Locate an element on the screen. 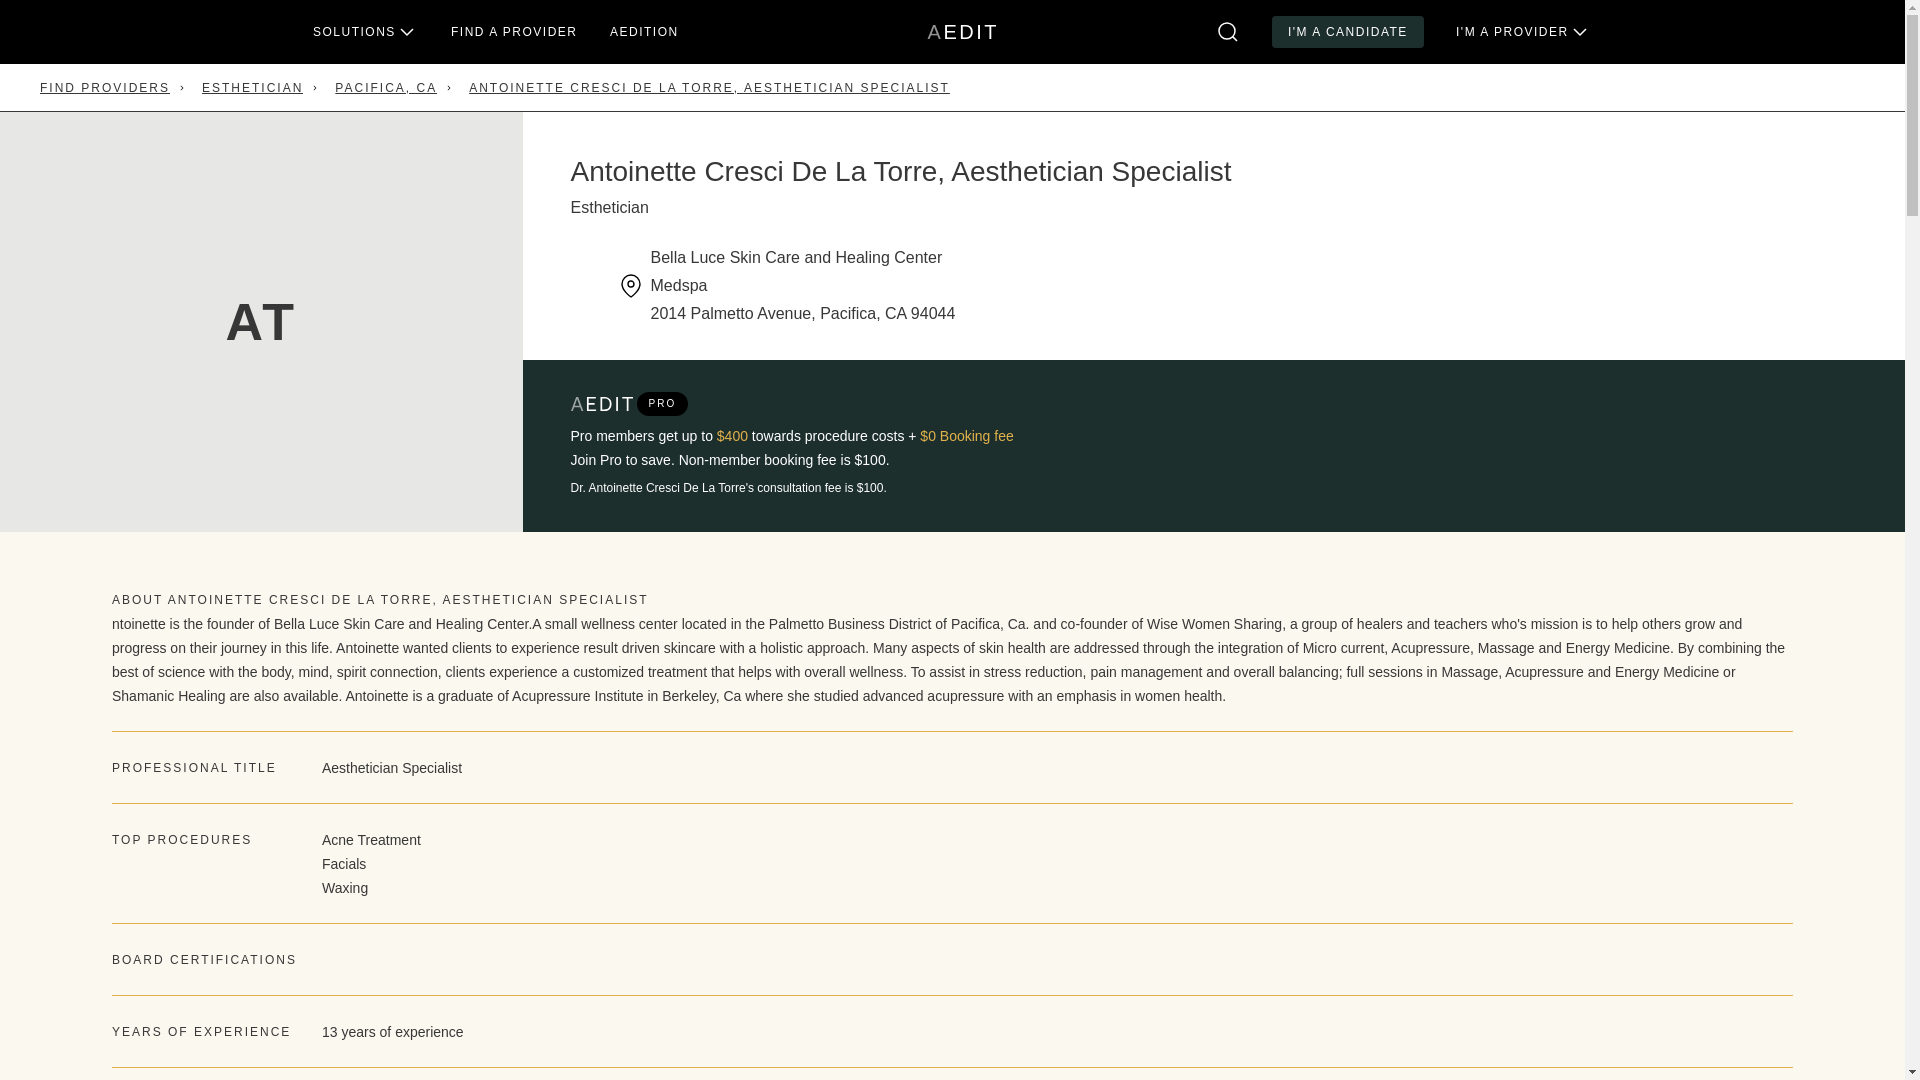 The image size is (1920, 1080). FIND A PROVIDER is located at coordinates (644, 32).